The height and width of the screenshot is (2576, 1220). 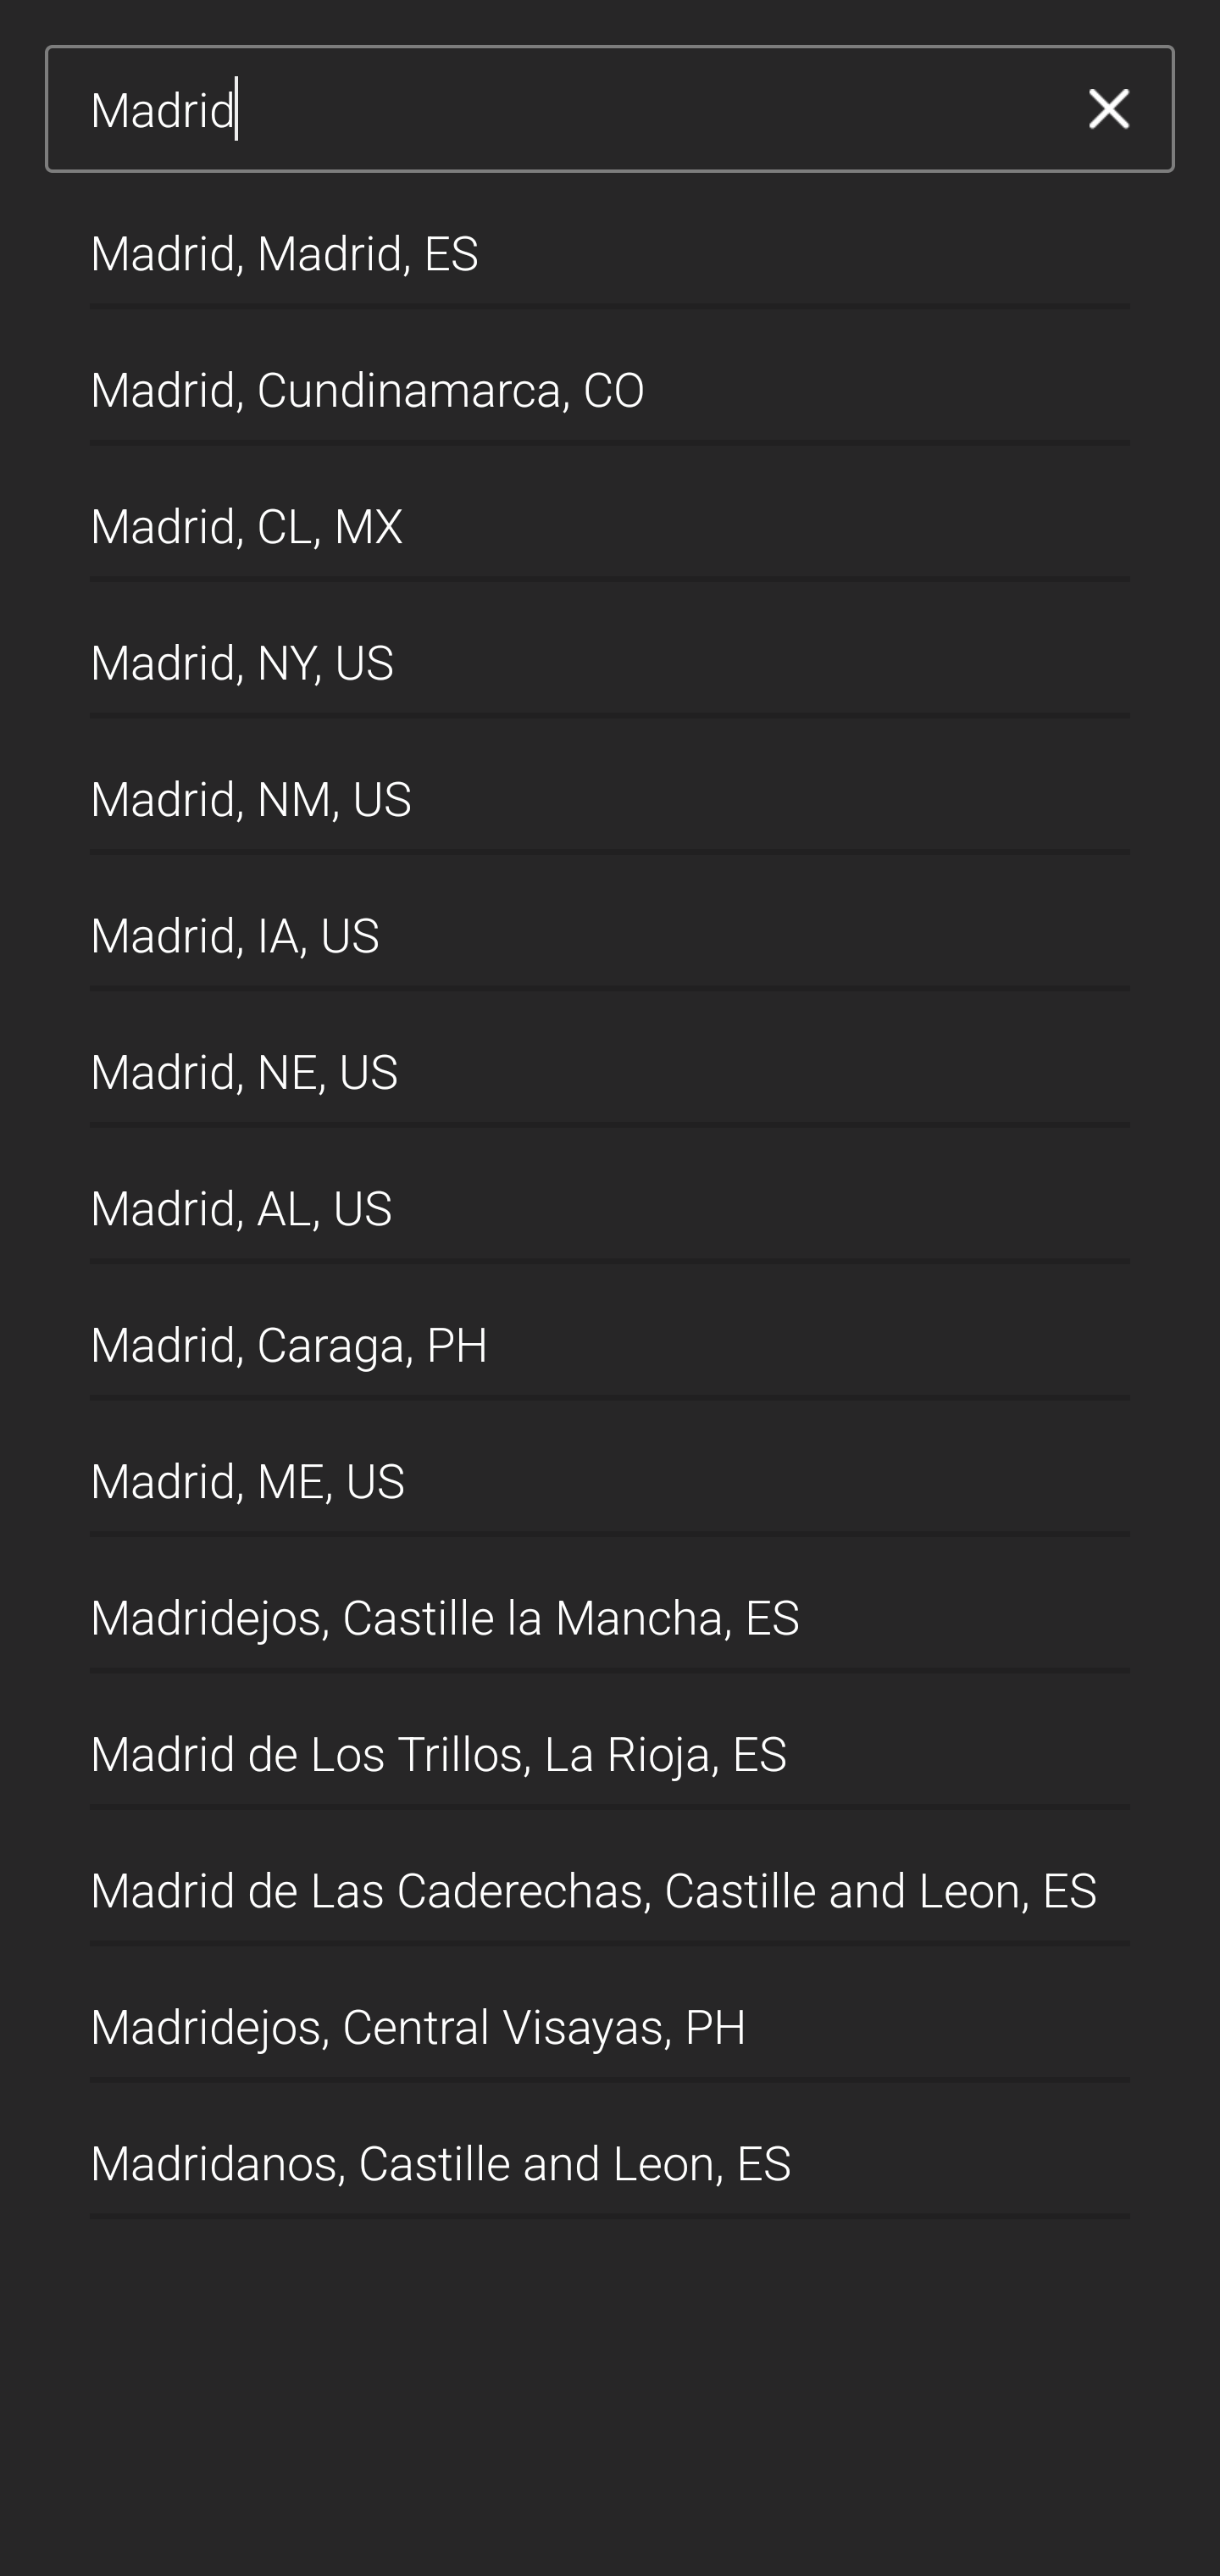 What do you see at coordinates (610, 2015) in the screenshot?
I see `Madridejos, Central Visayas, PH` at bounding box center [610, 2015].